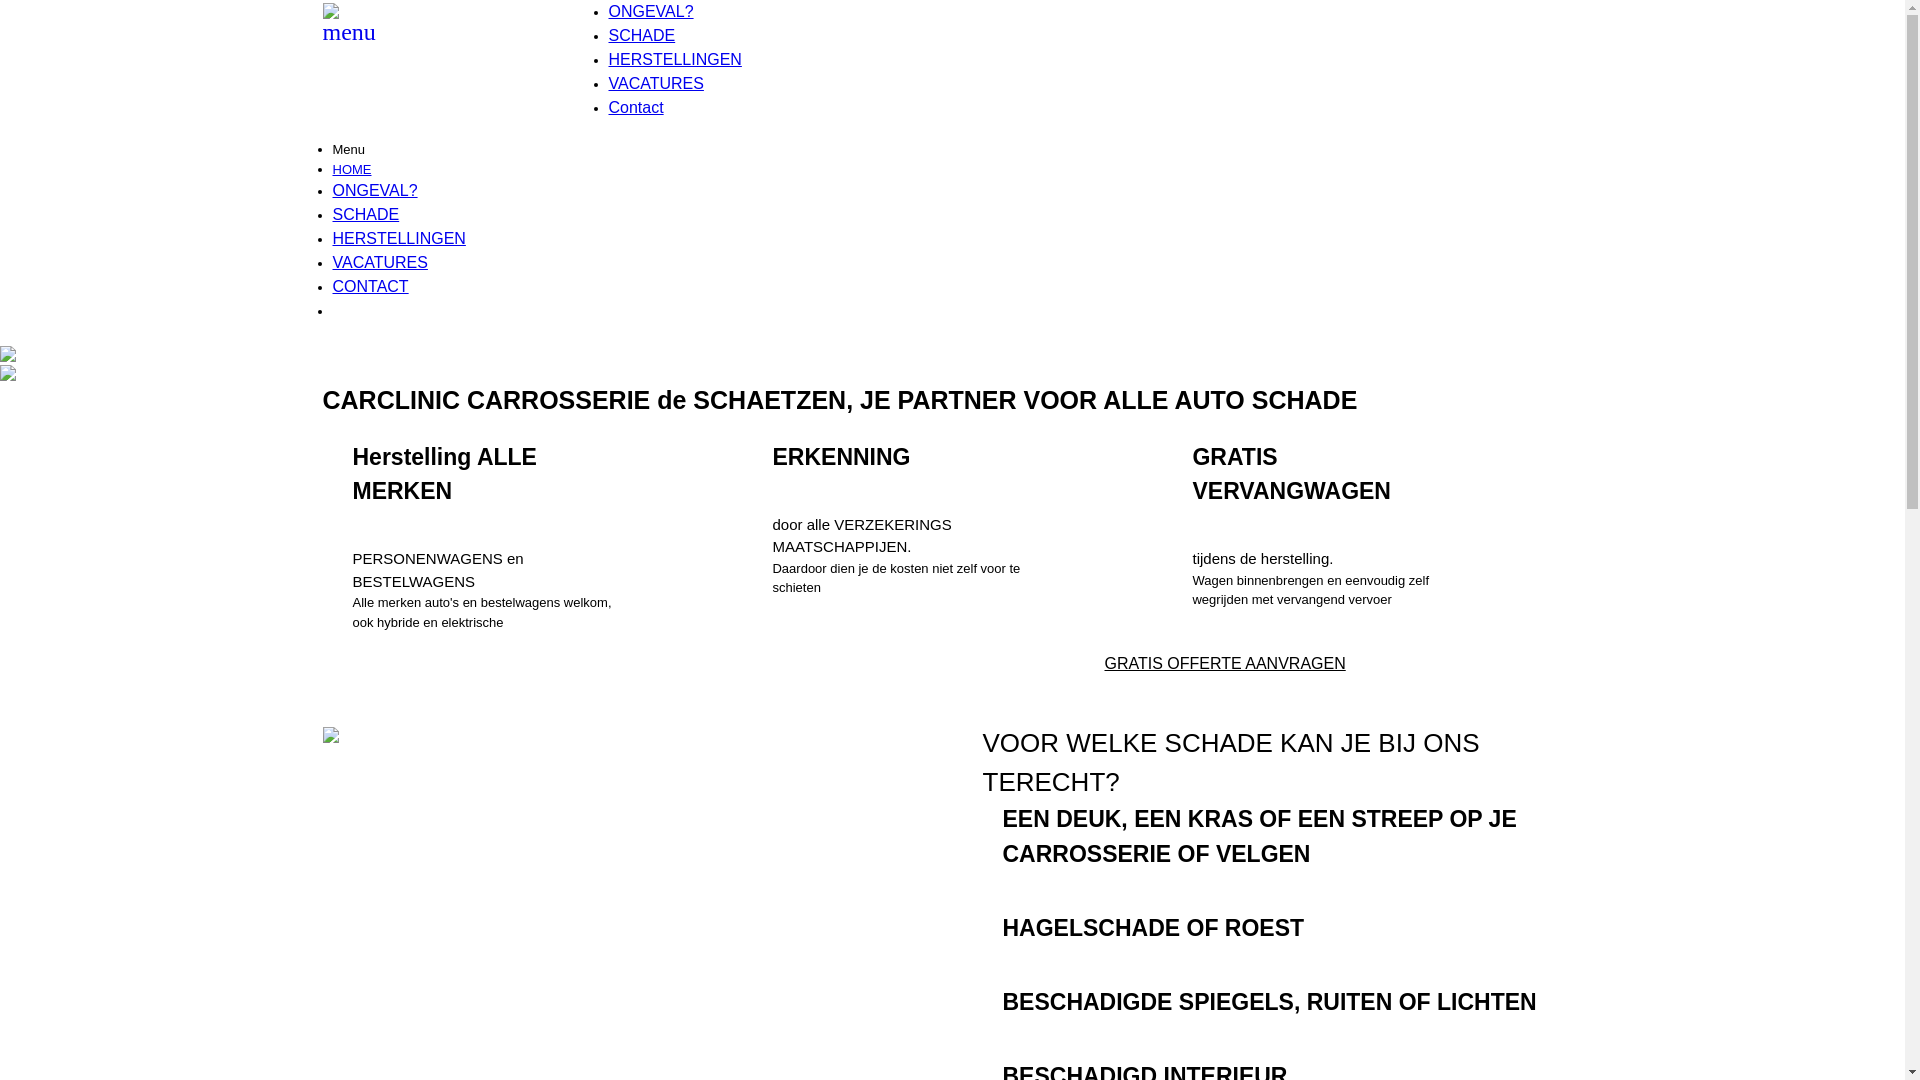 The width and height of the screenshot is (1920, 1080). What do you see at coordinates (398, 238) in the screenshot?
I see `HERSTELLINGEN` at bounding box center [398, 238].